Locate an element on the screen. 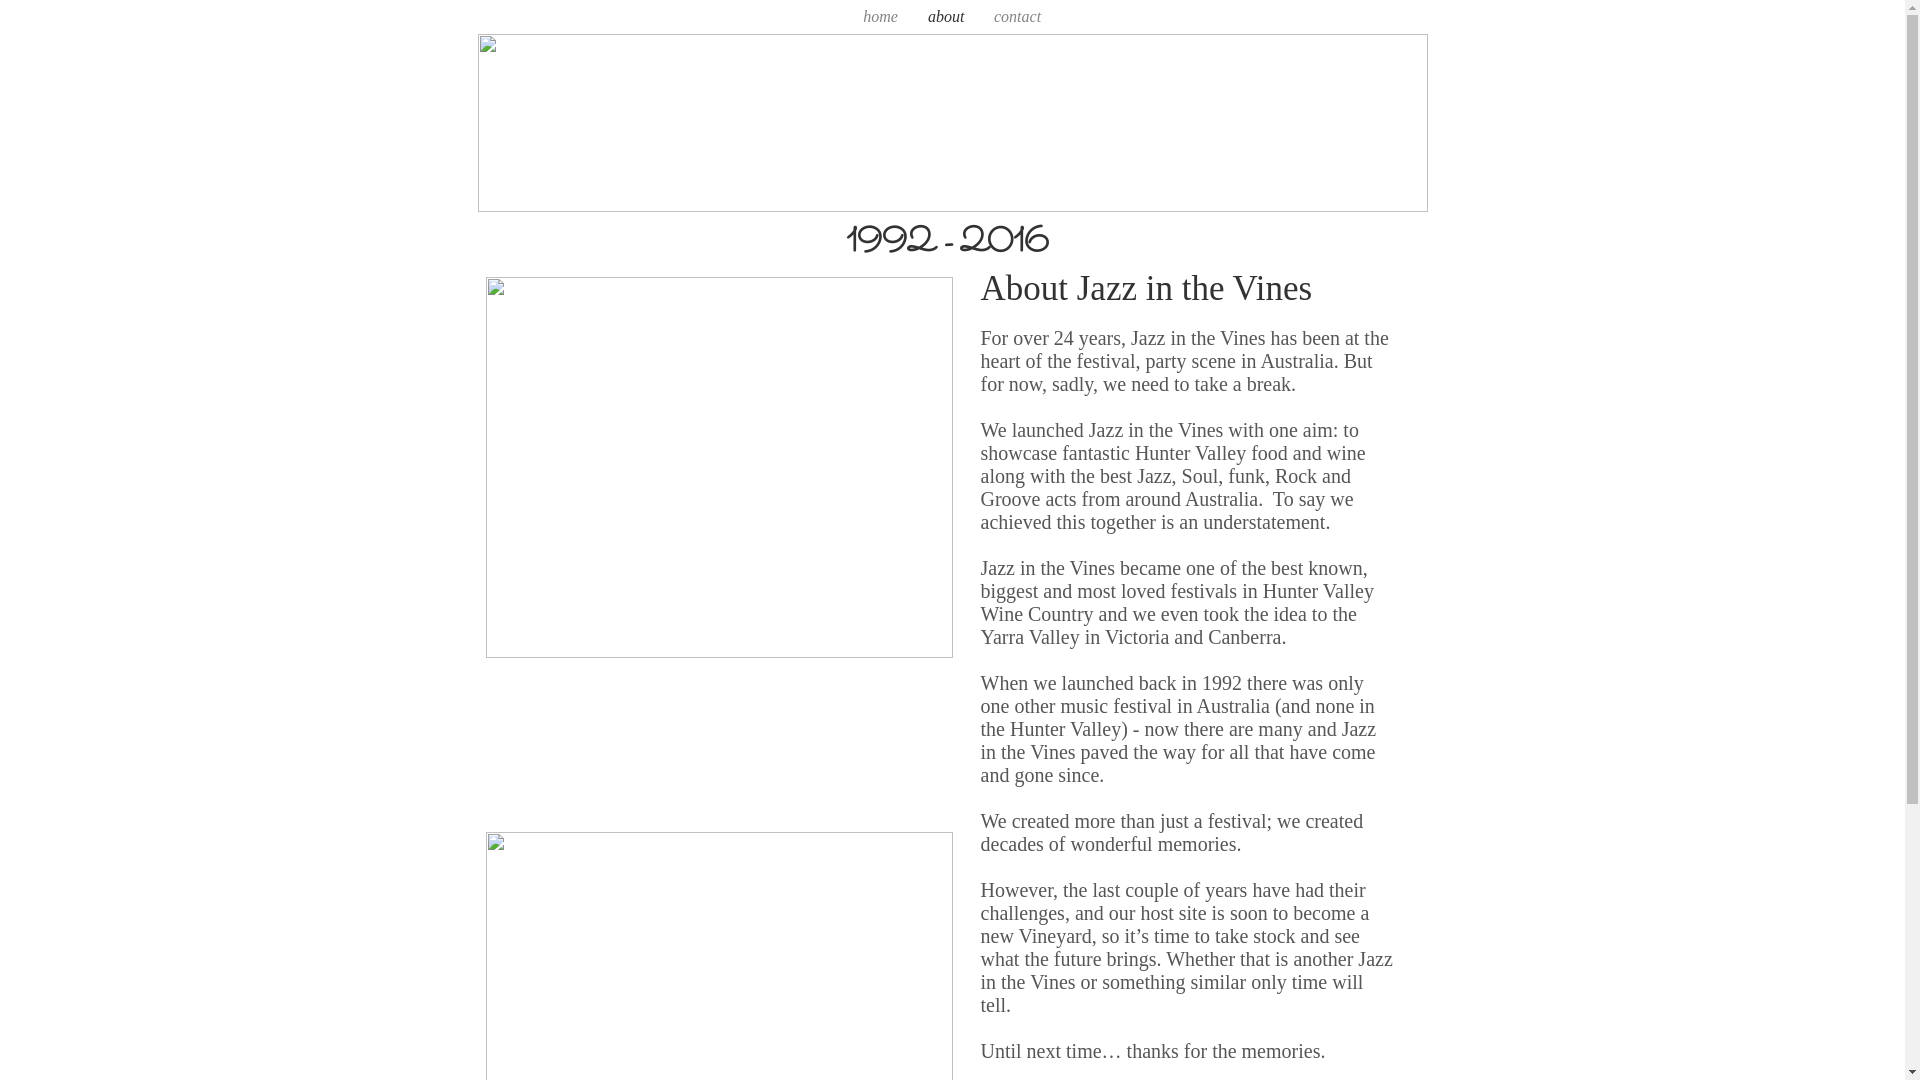 This screenshot has height=1080, width=1920. contact is located at coordinates (1018, 17).